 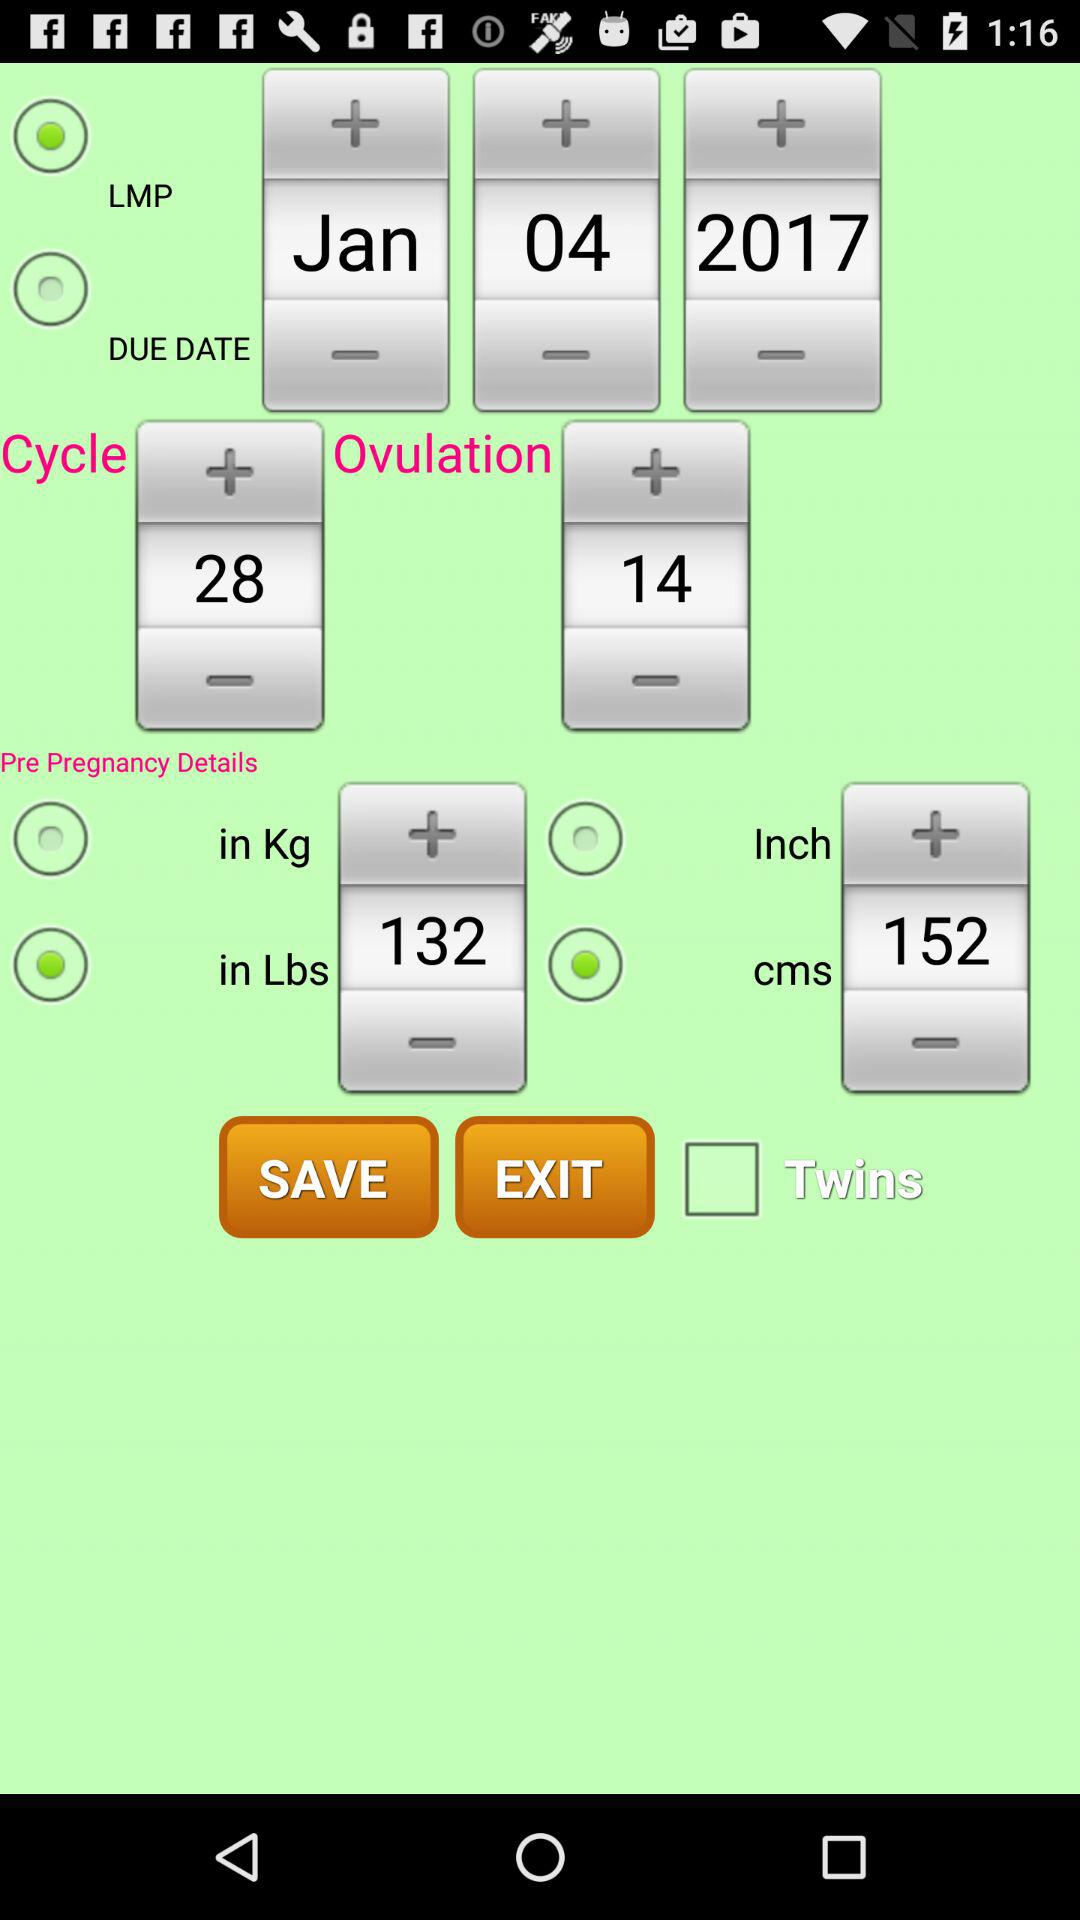 I want to click on increase weight button, so click(x=432, y=832).